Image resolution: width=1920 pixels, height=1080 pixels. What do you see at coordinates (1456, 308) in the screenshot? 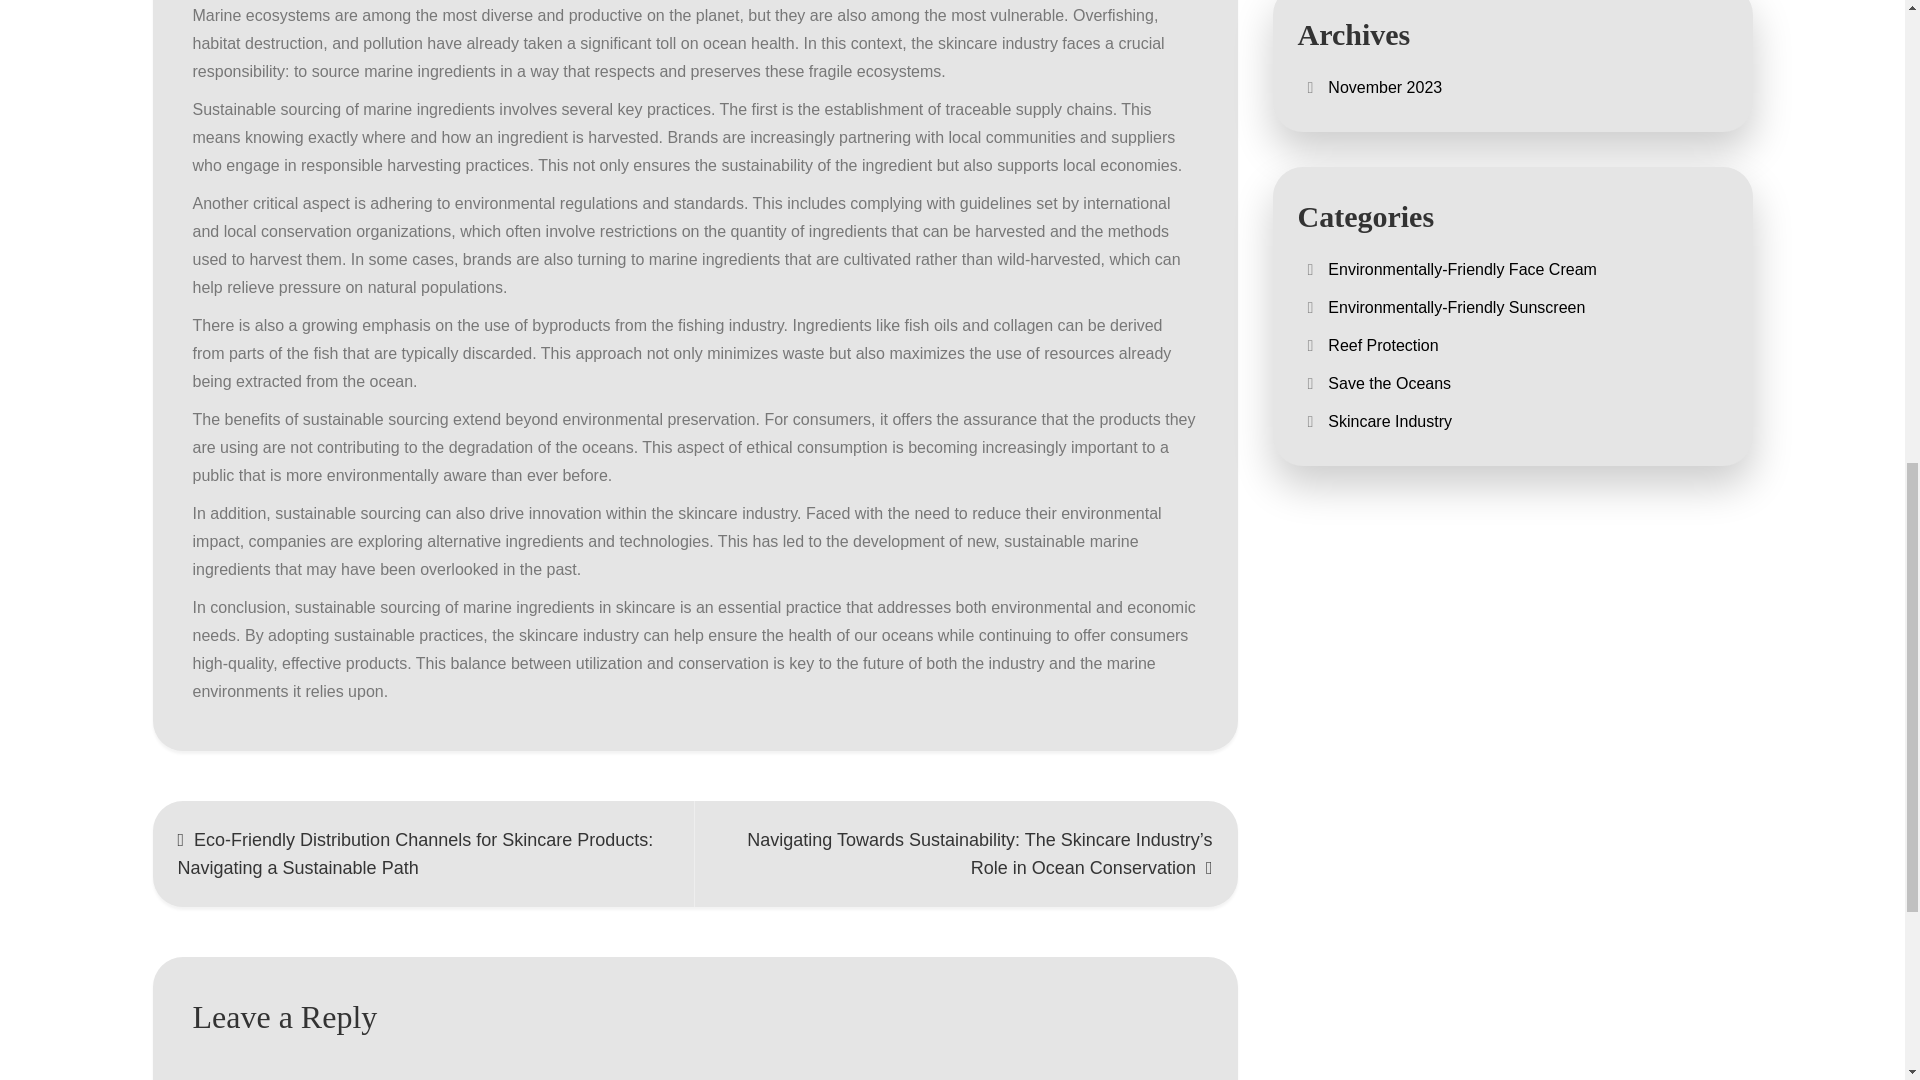
I see `Environmentally-Friendly Sunscreen` at bounding box center [1456, 308].